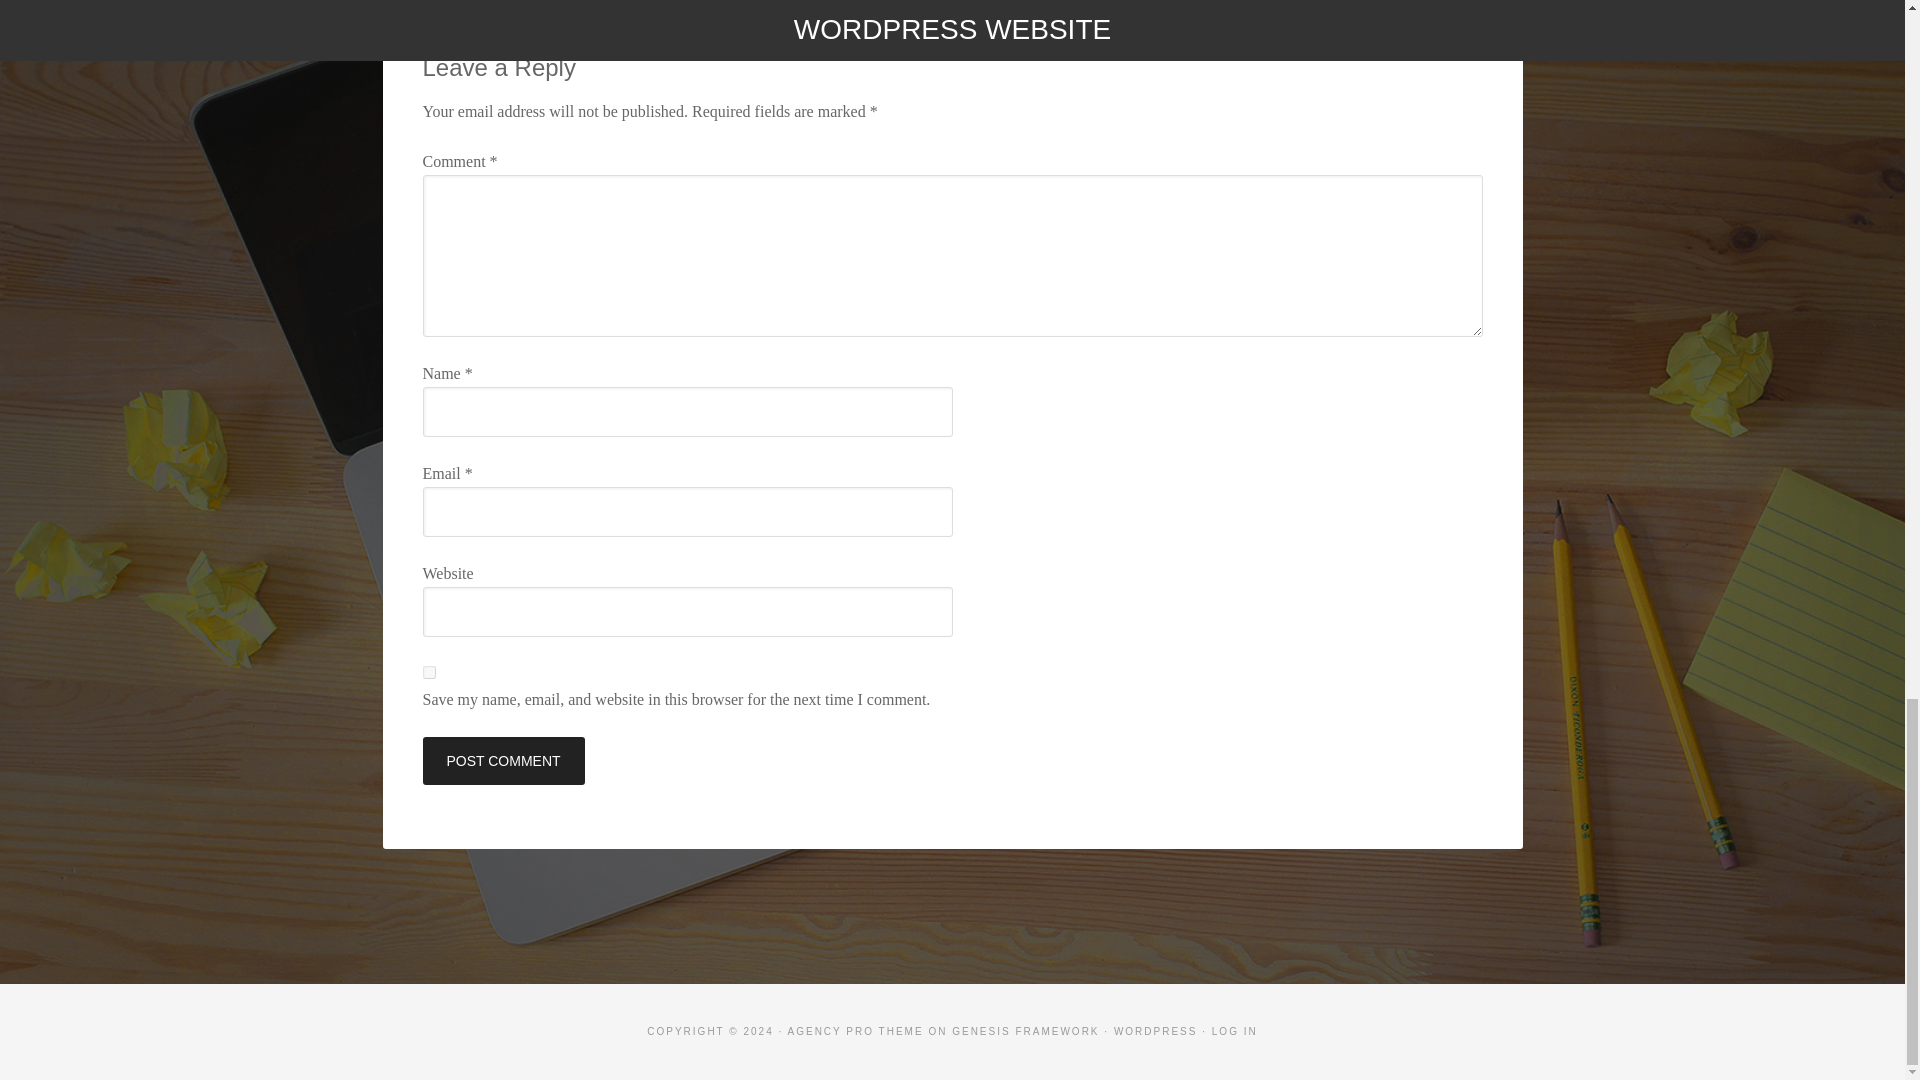 This screenshot has width=1920, height=1080. What do you see at coordinates (502, 760) in the screenshot?
I see `Post Comment` at bounding box center [502, 760].